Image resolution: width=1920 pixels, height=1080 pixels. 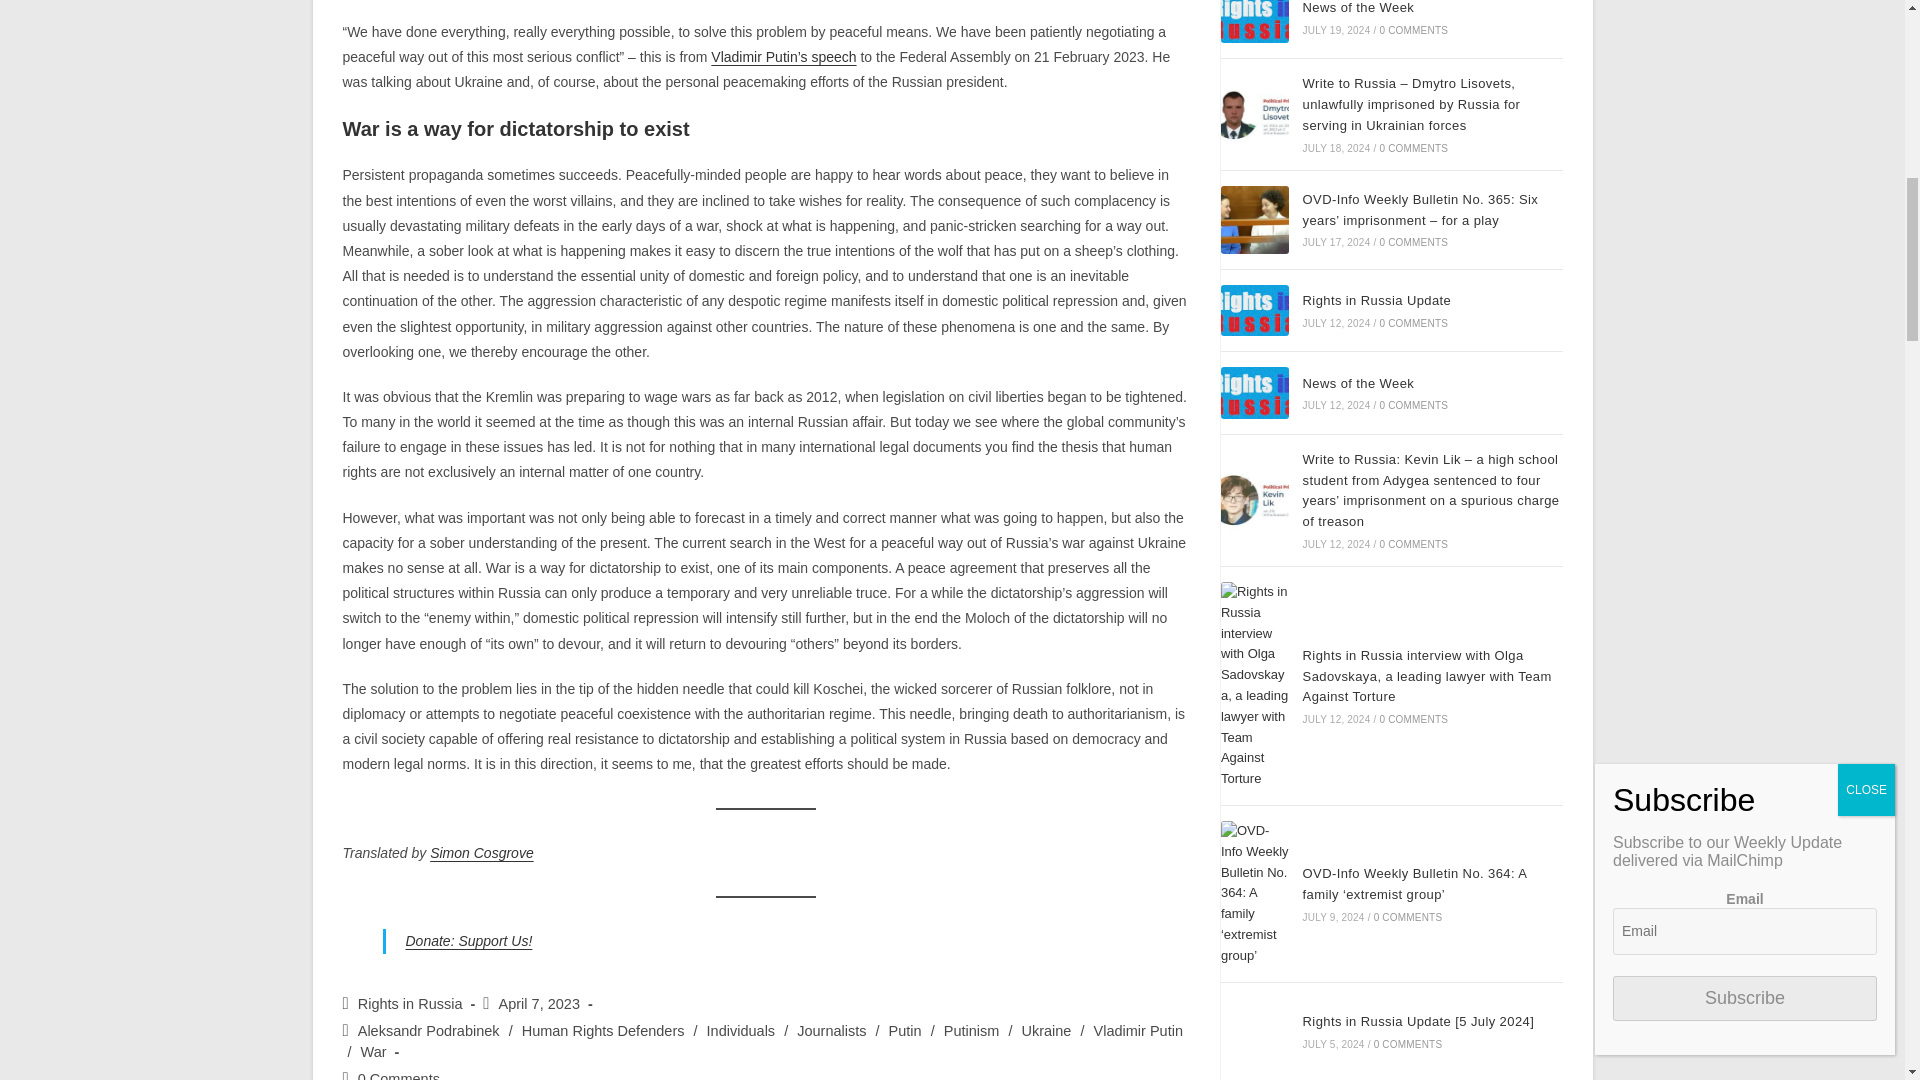 What do you see at coordinates (740, 1030) in the screenshot?
I see `Individuals` at bounding box center [740, 1030].